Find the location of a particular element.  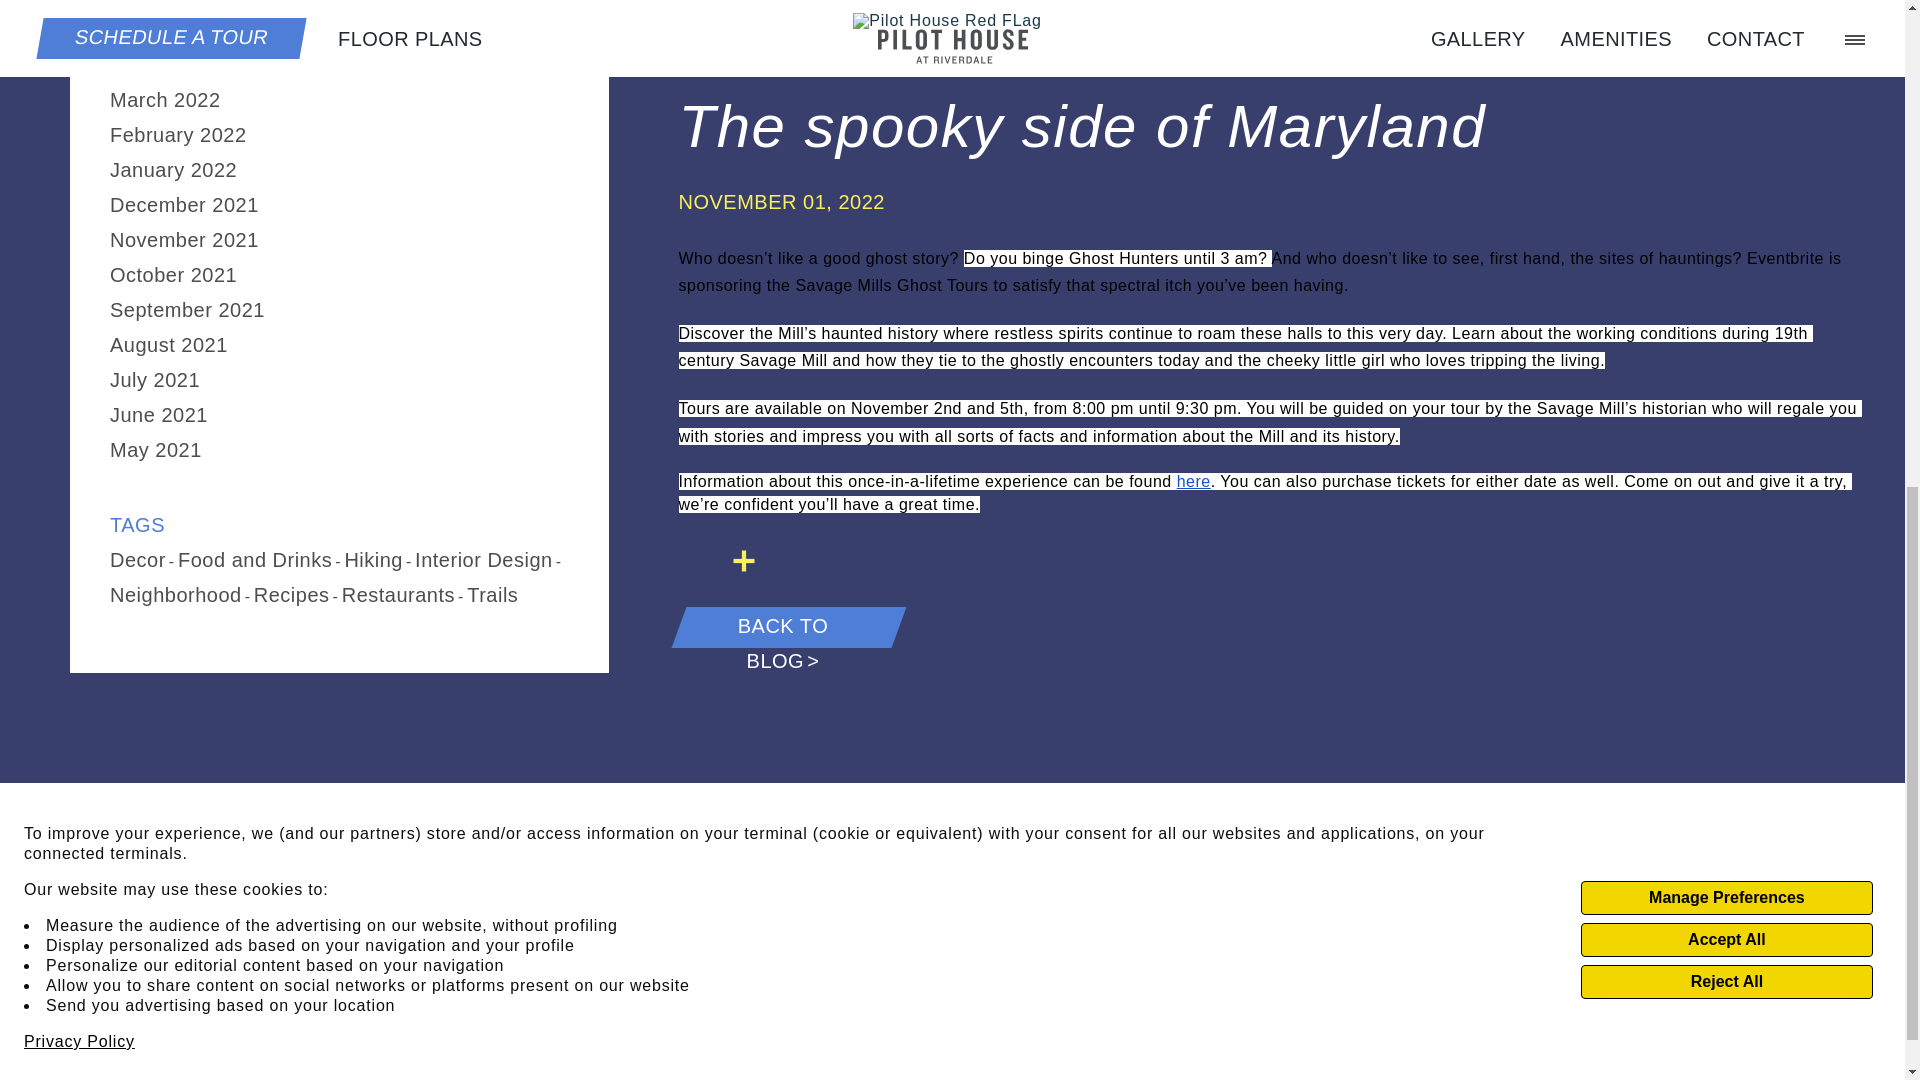

Recipes Tag is located at coordinates (292, 594).